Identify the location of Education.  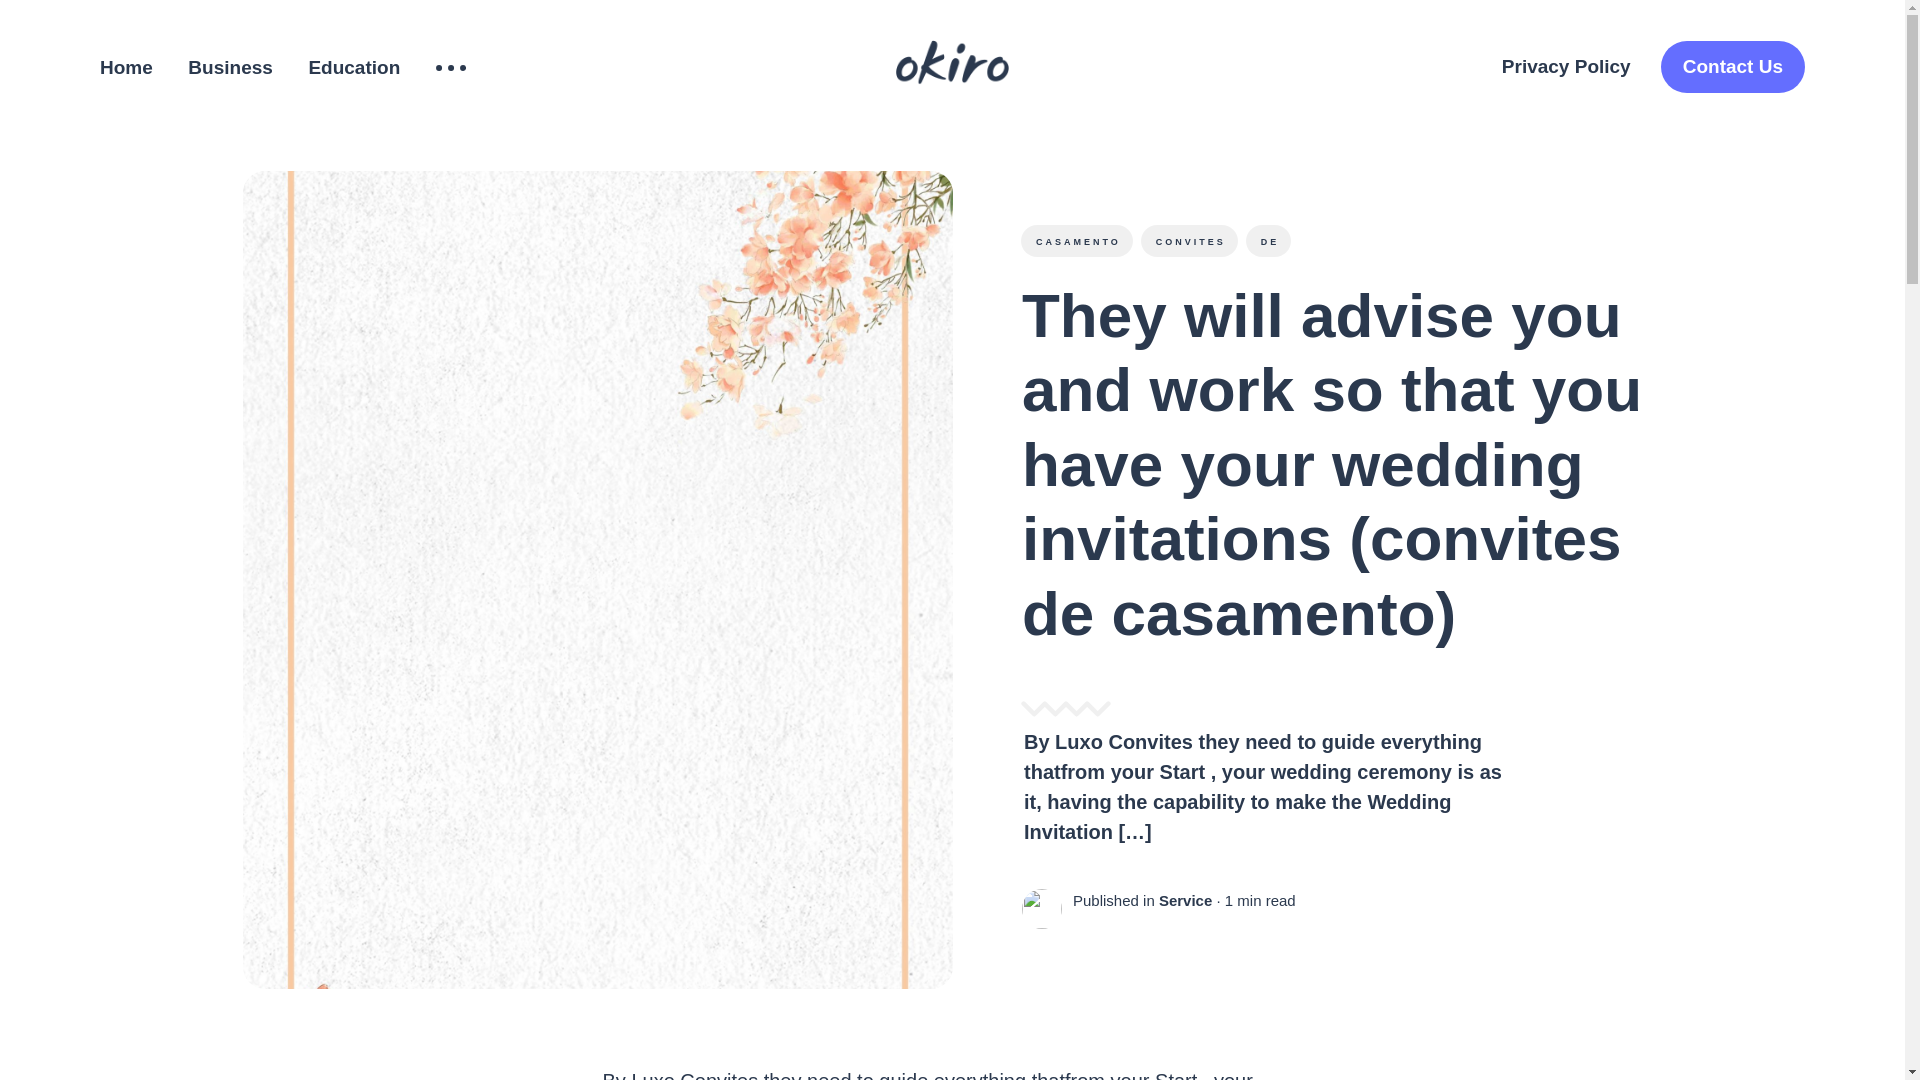
(353, 68).